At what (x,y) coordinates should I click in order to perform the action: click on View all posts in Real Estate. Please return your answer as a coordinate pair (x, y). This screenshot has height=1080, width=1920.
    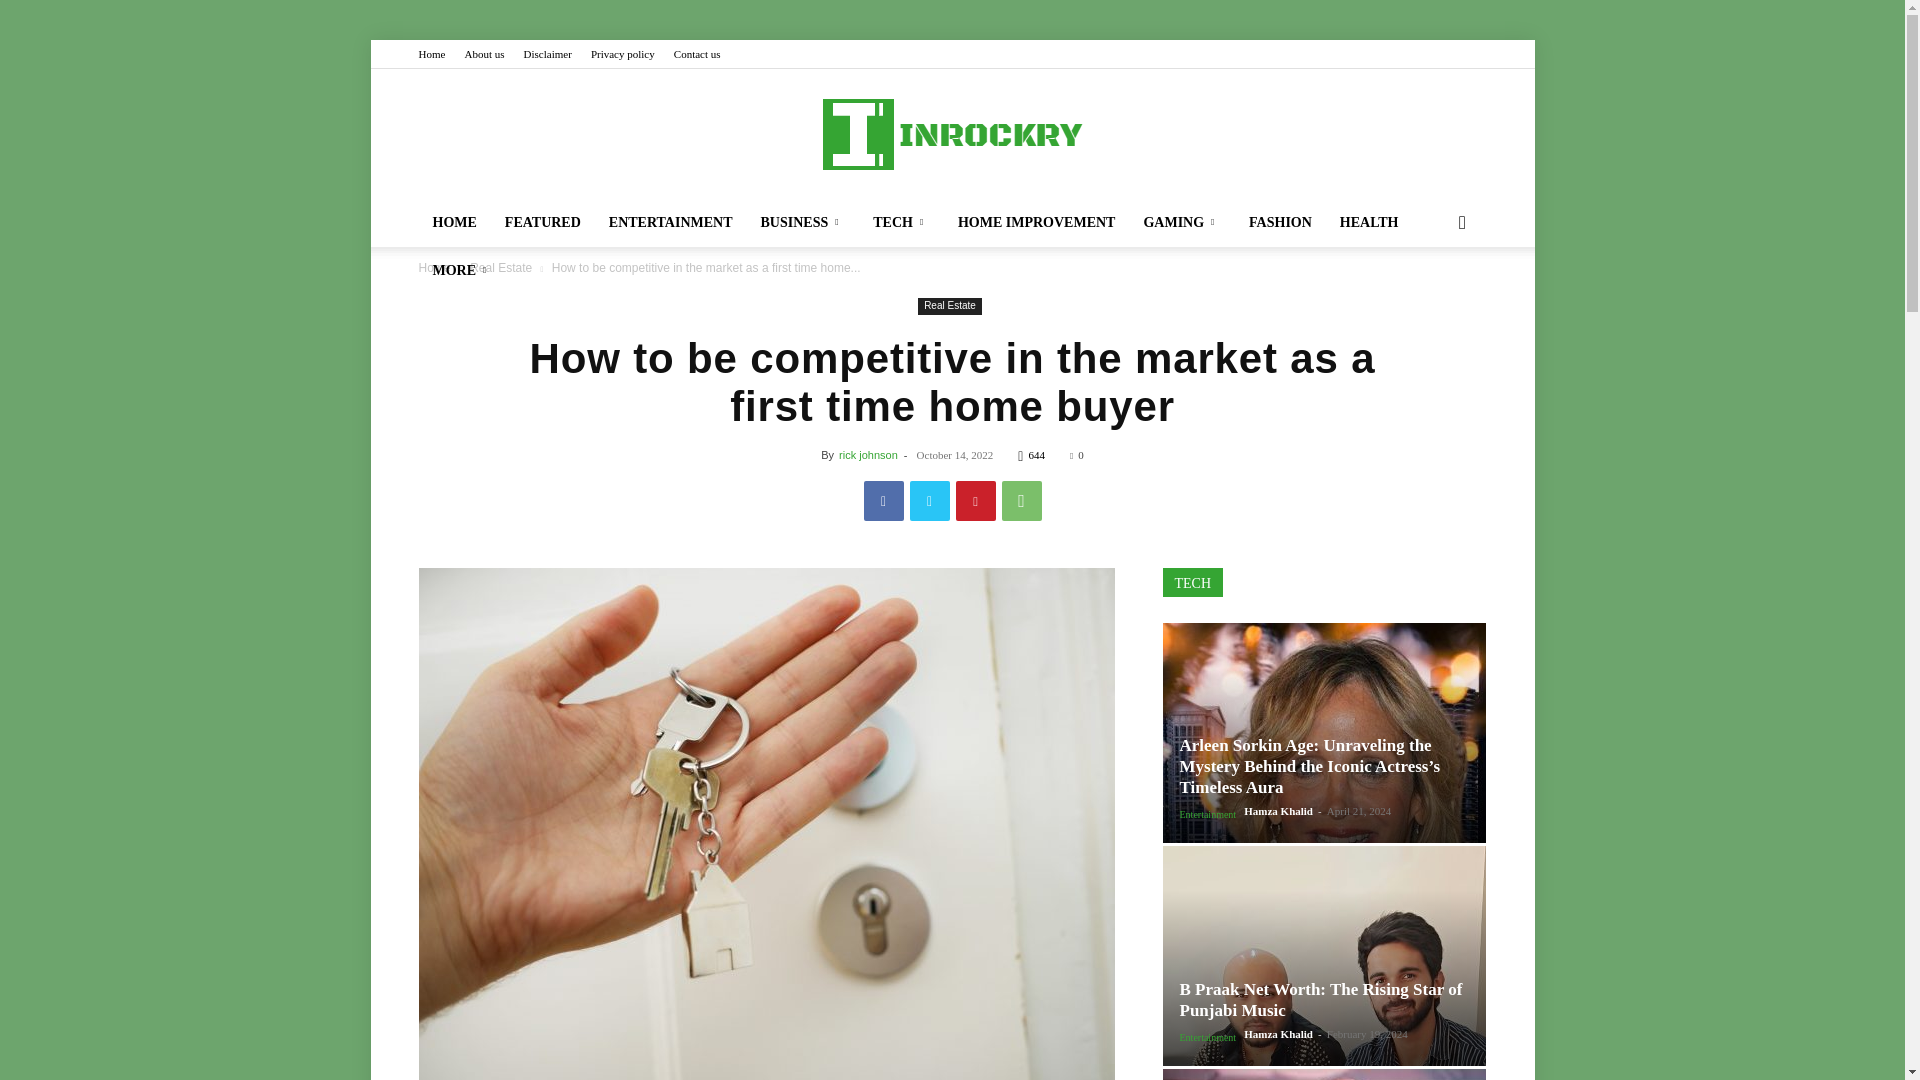
    Looking at the image, I should click on (500, 268).